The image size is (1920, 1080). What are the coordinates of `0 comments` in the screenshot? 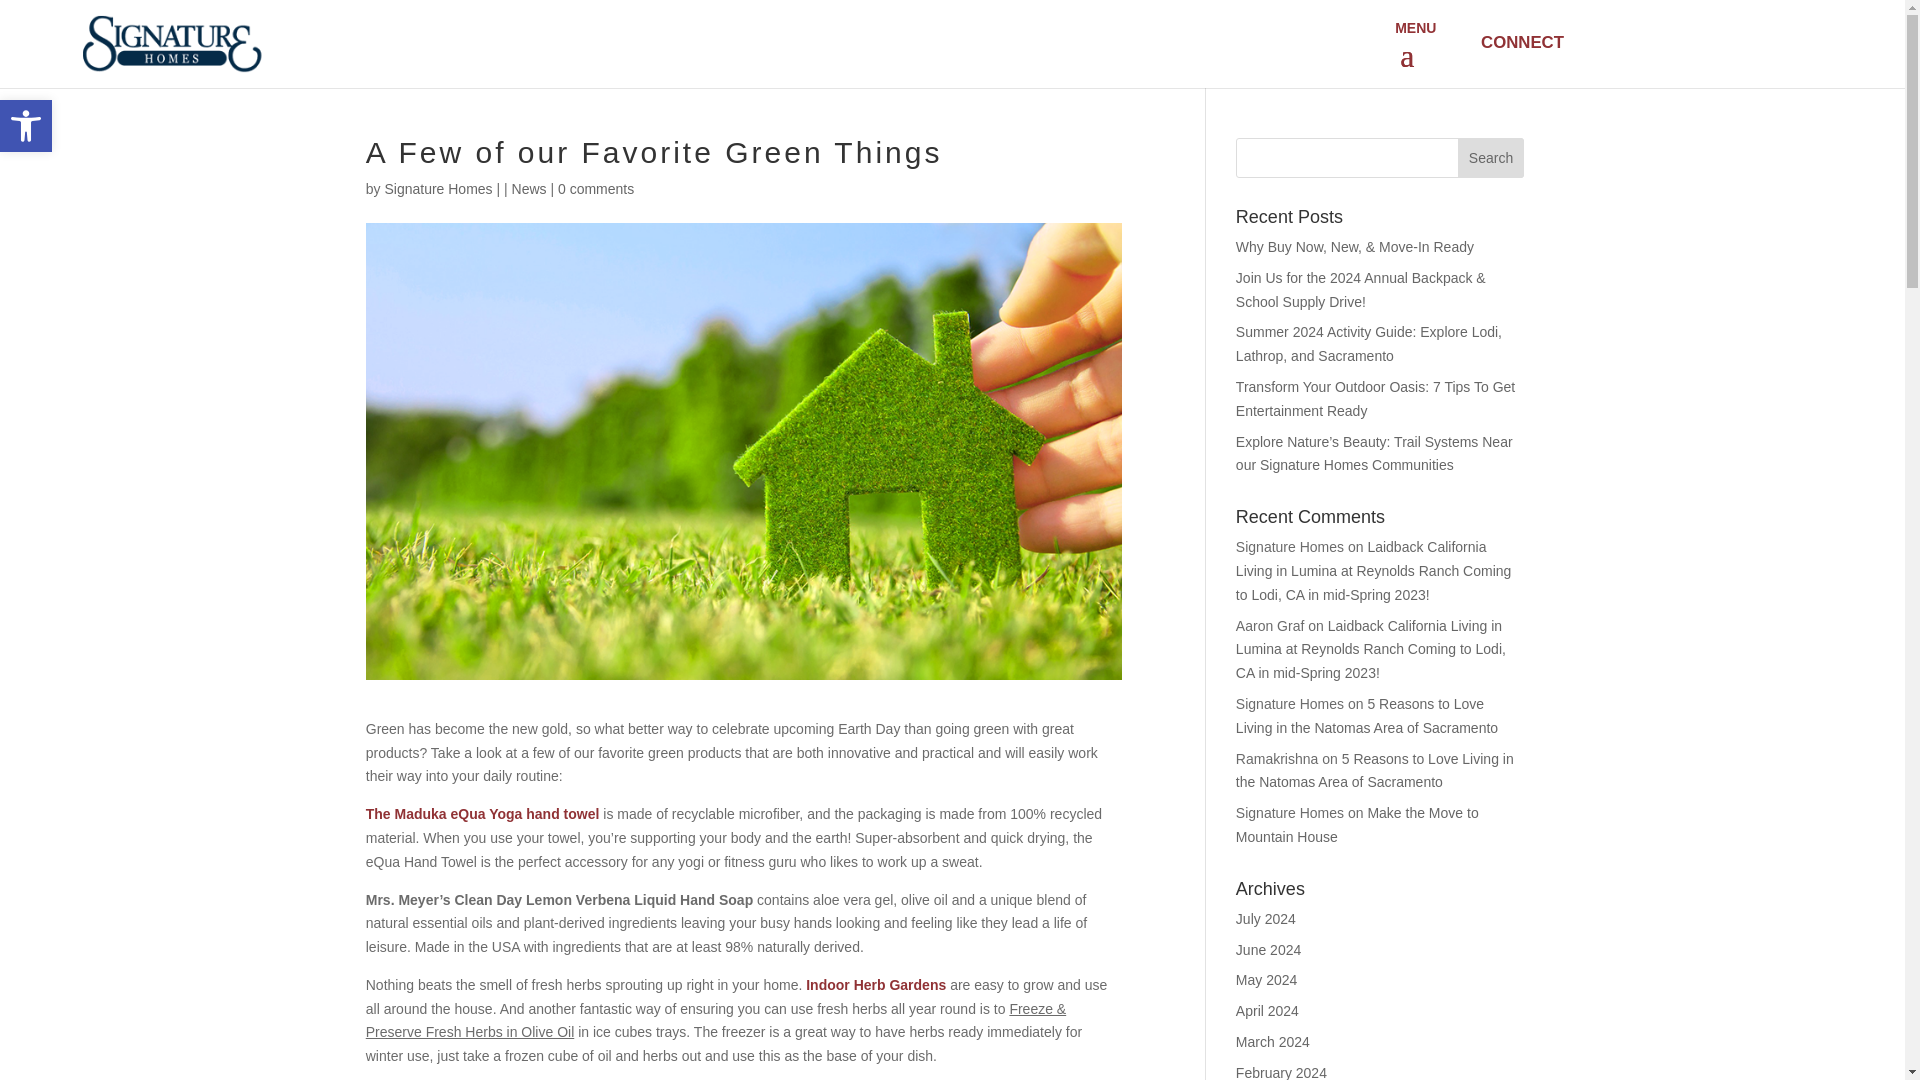 It's located at (1520, 42).